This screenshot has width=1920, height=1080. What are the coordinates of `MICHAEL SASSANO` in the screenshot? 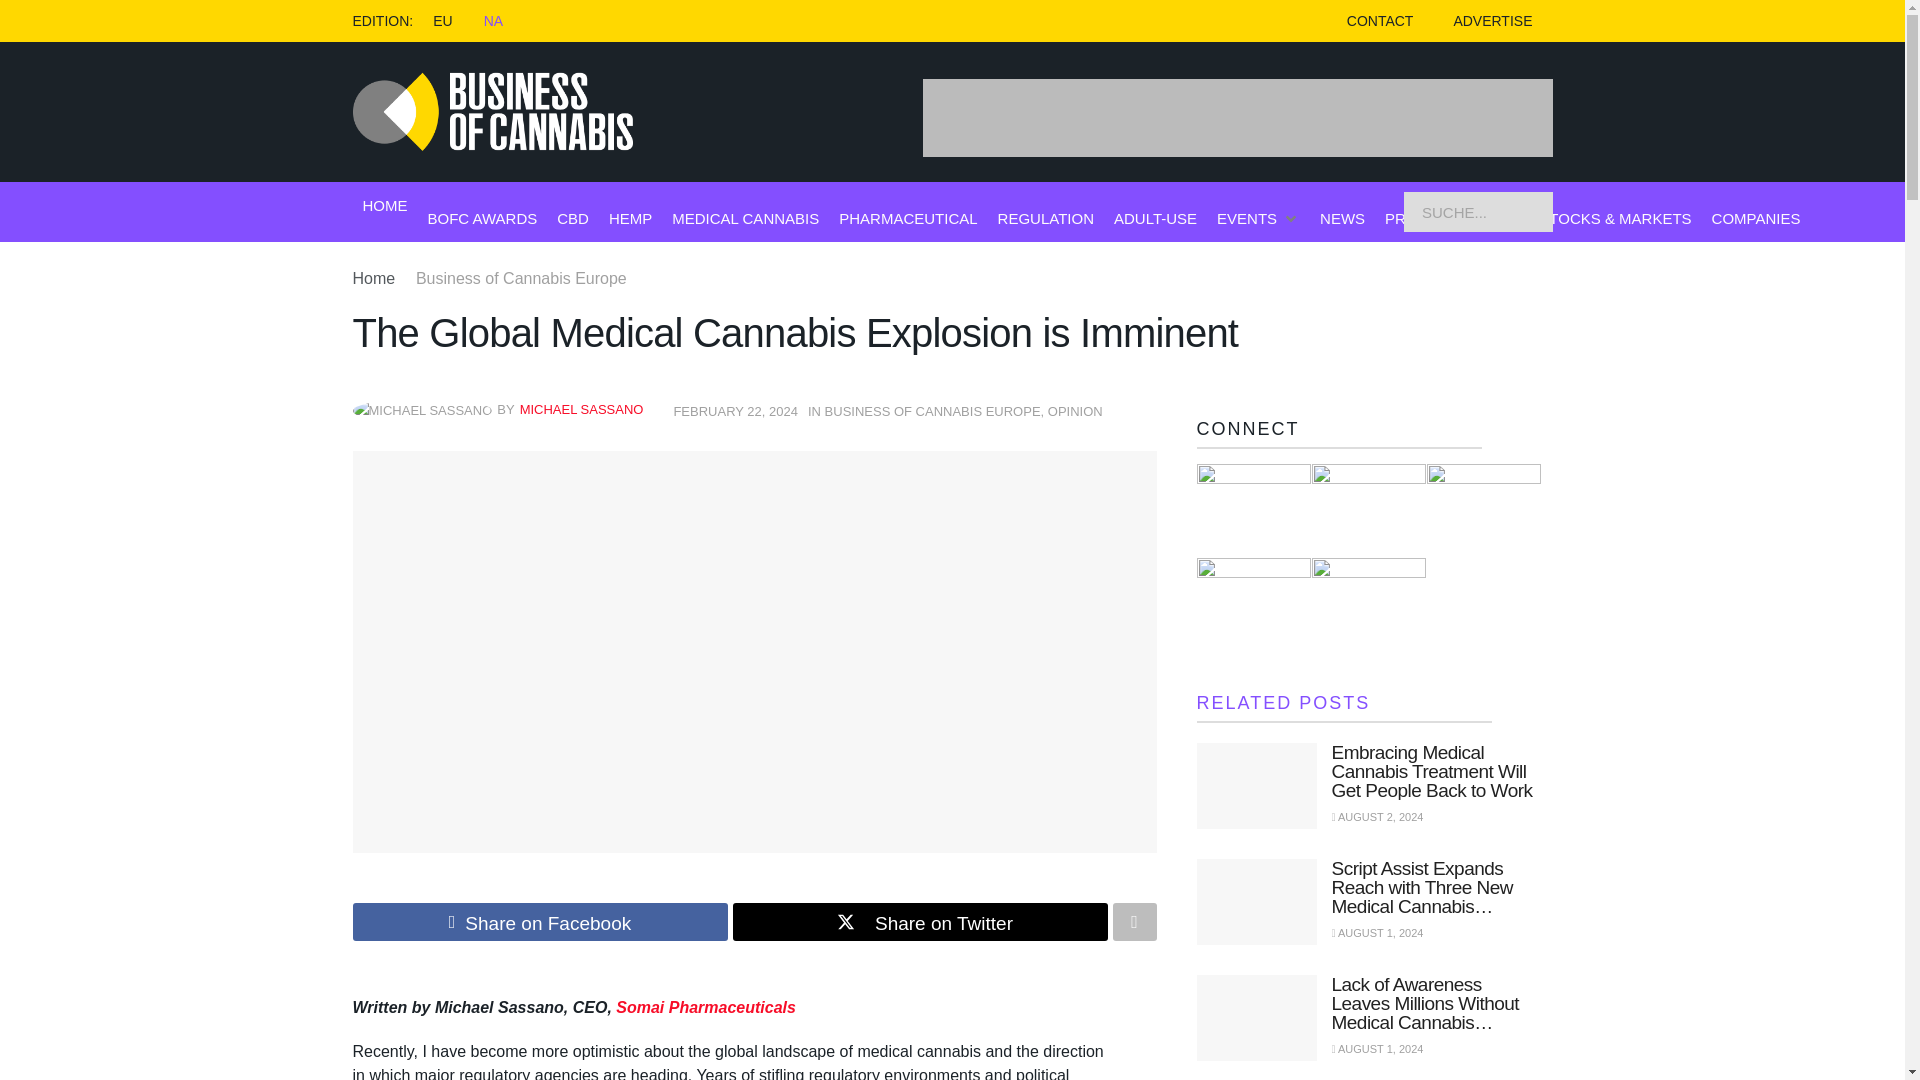 It's located at (582, 408).